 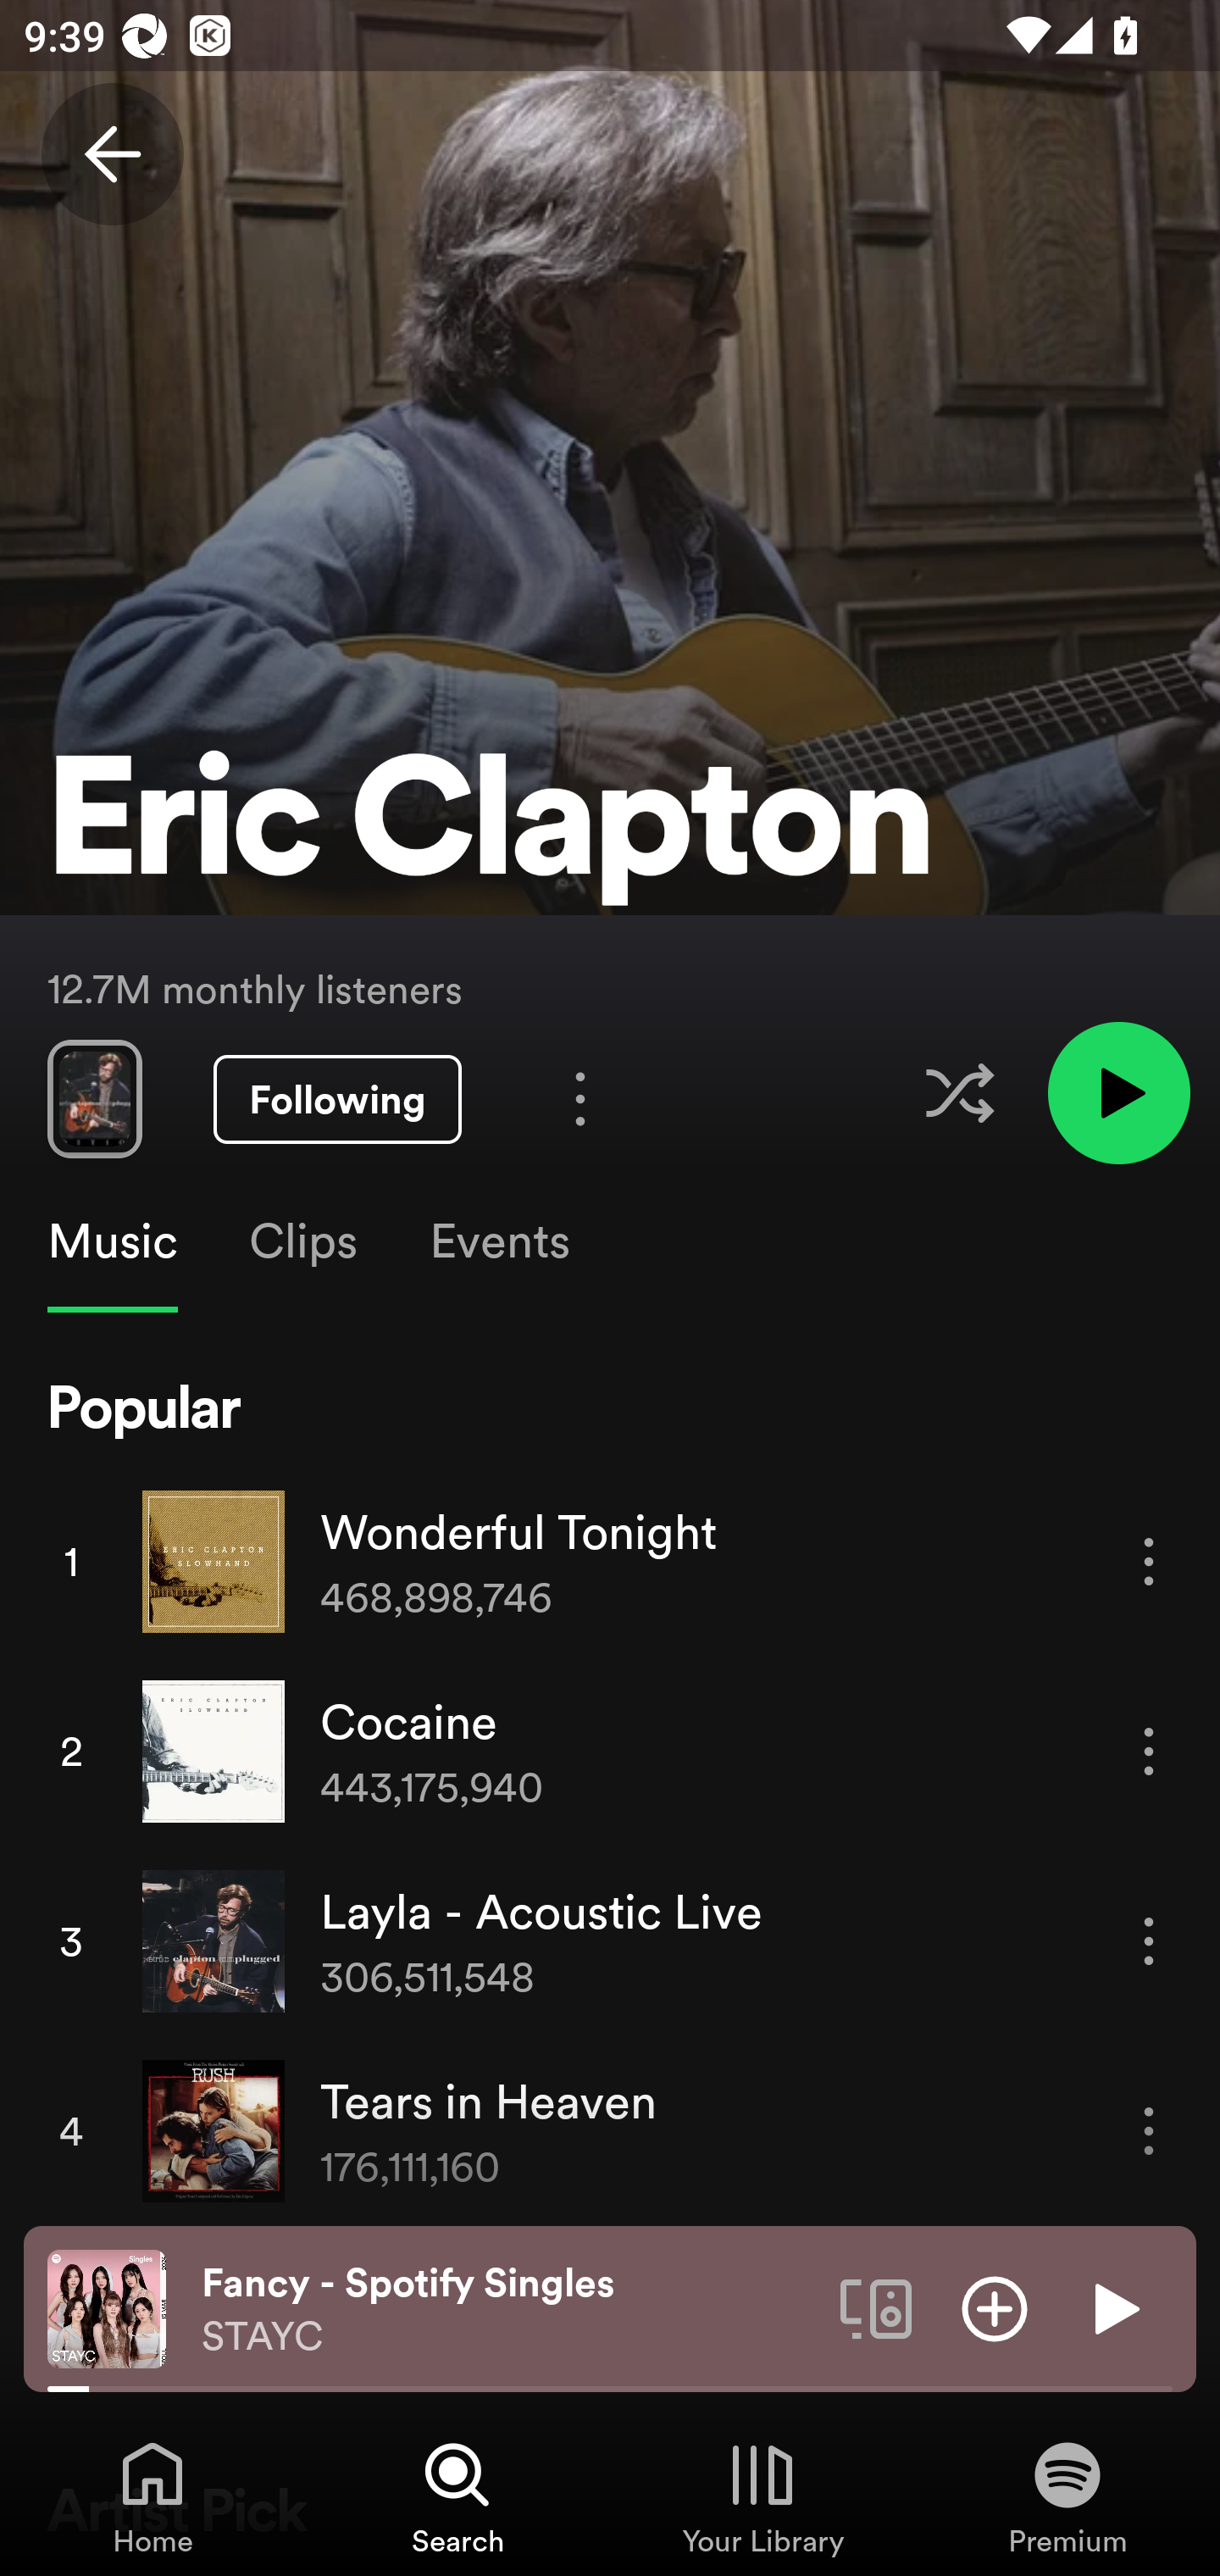 What do you see at coordinates (457, 2496) in the screenshot?
I see `Search, Tab 2 of 4 Search Search` at bounding box center [457, 2496].